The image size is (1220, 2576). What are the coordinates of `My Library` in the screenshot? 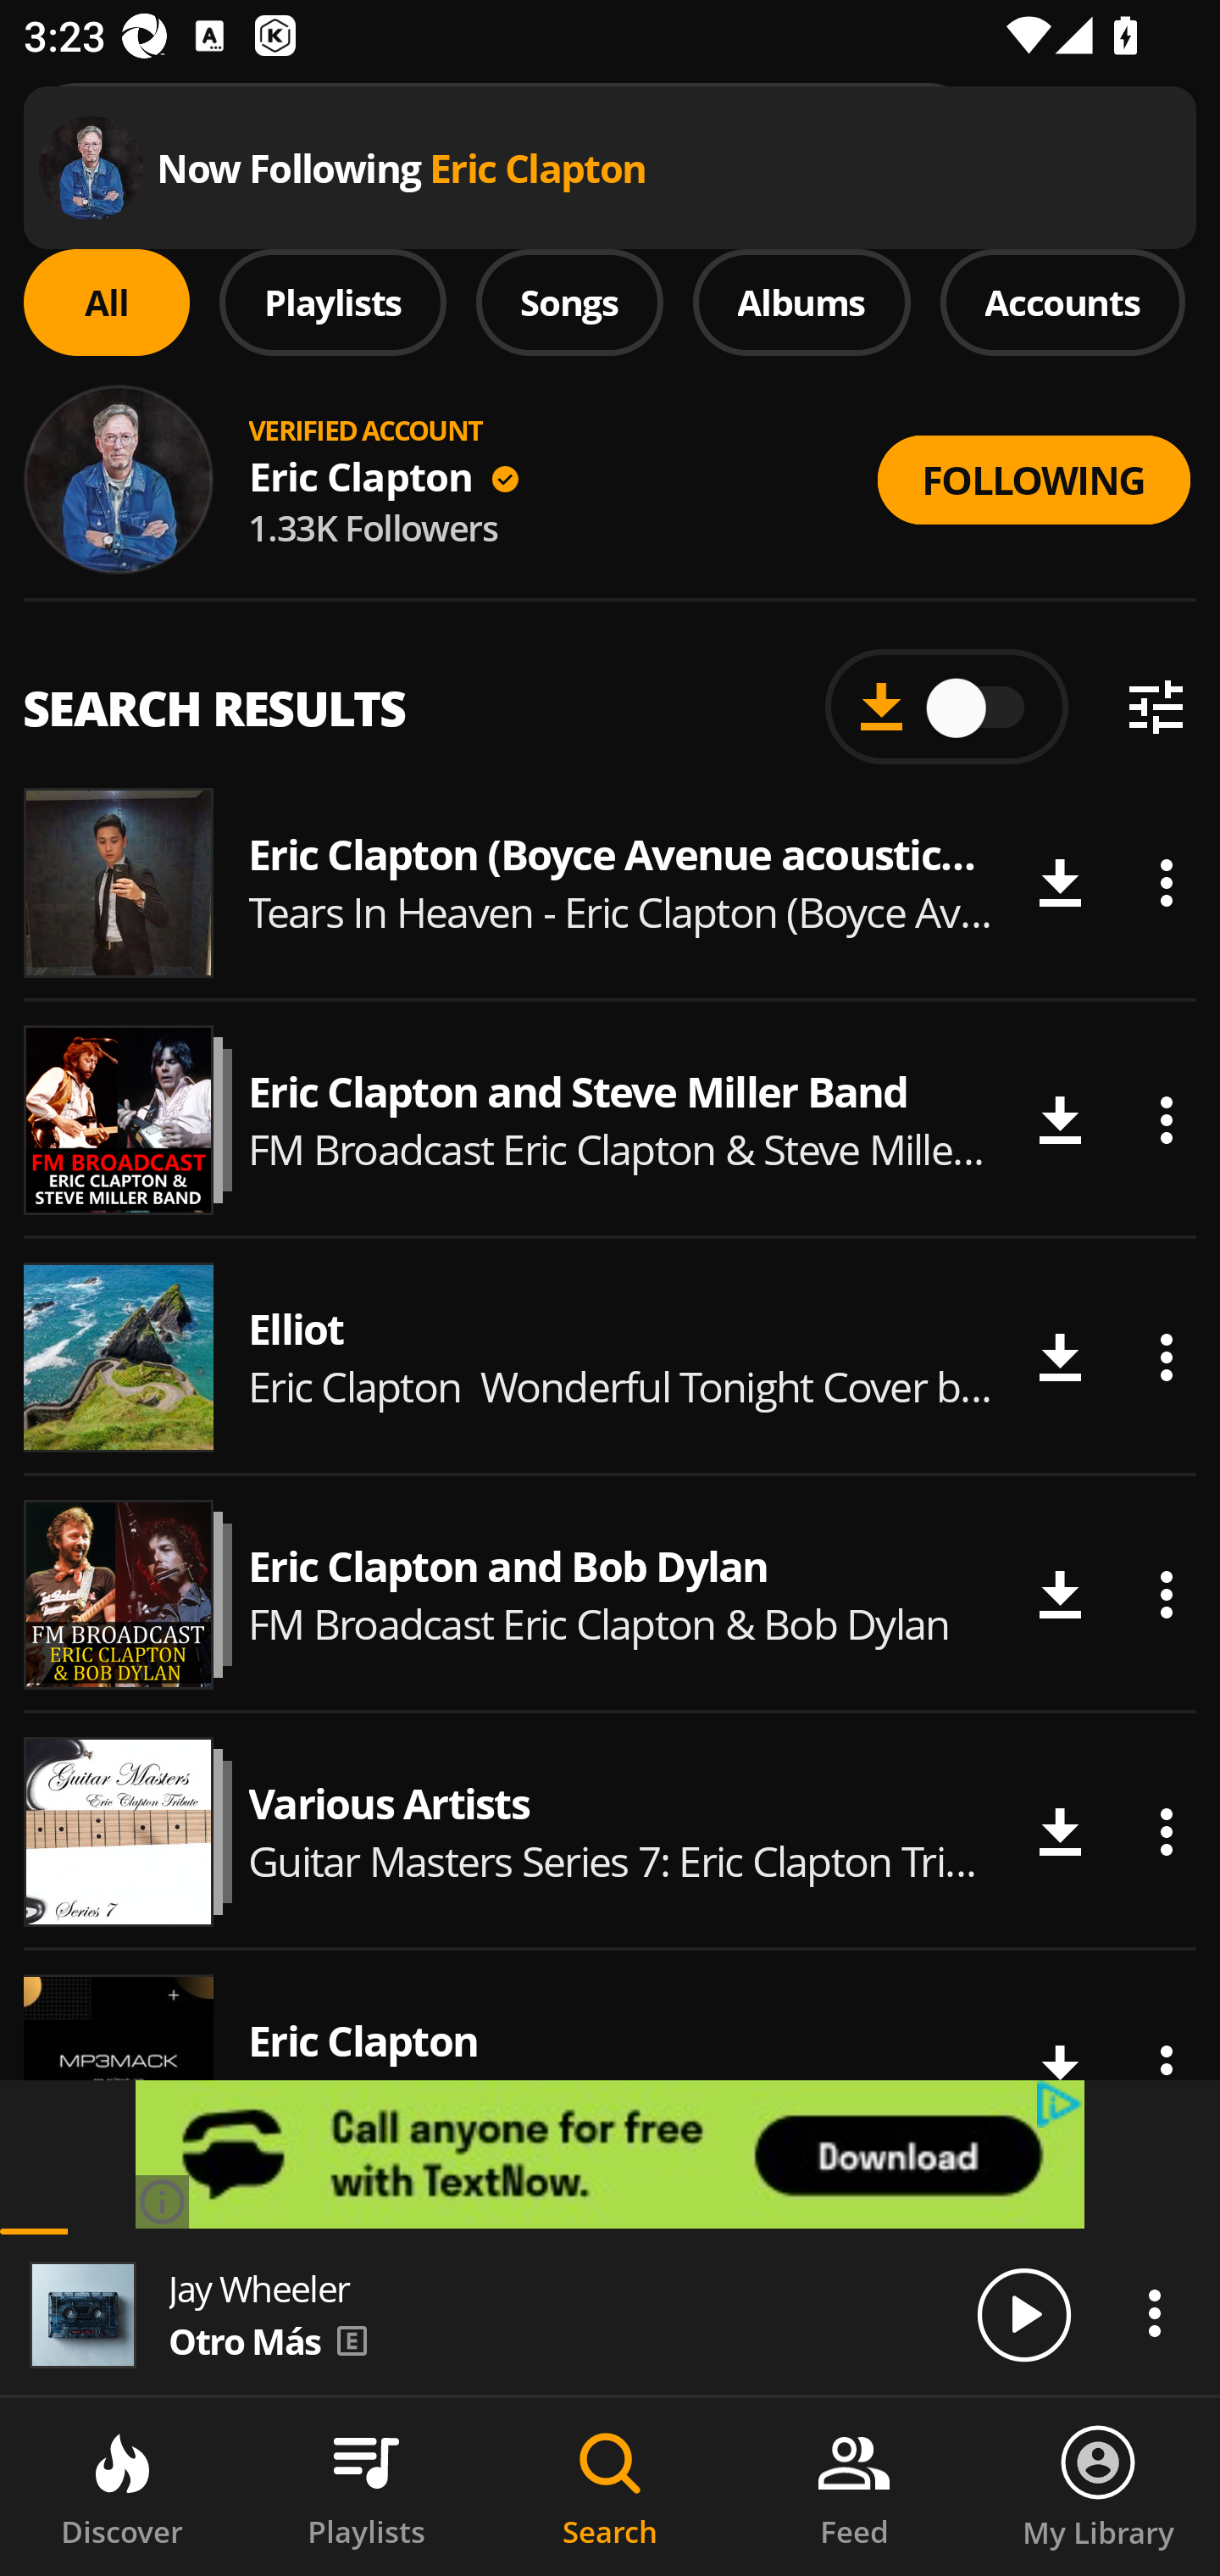 It's located at (1098, 2487).